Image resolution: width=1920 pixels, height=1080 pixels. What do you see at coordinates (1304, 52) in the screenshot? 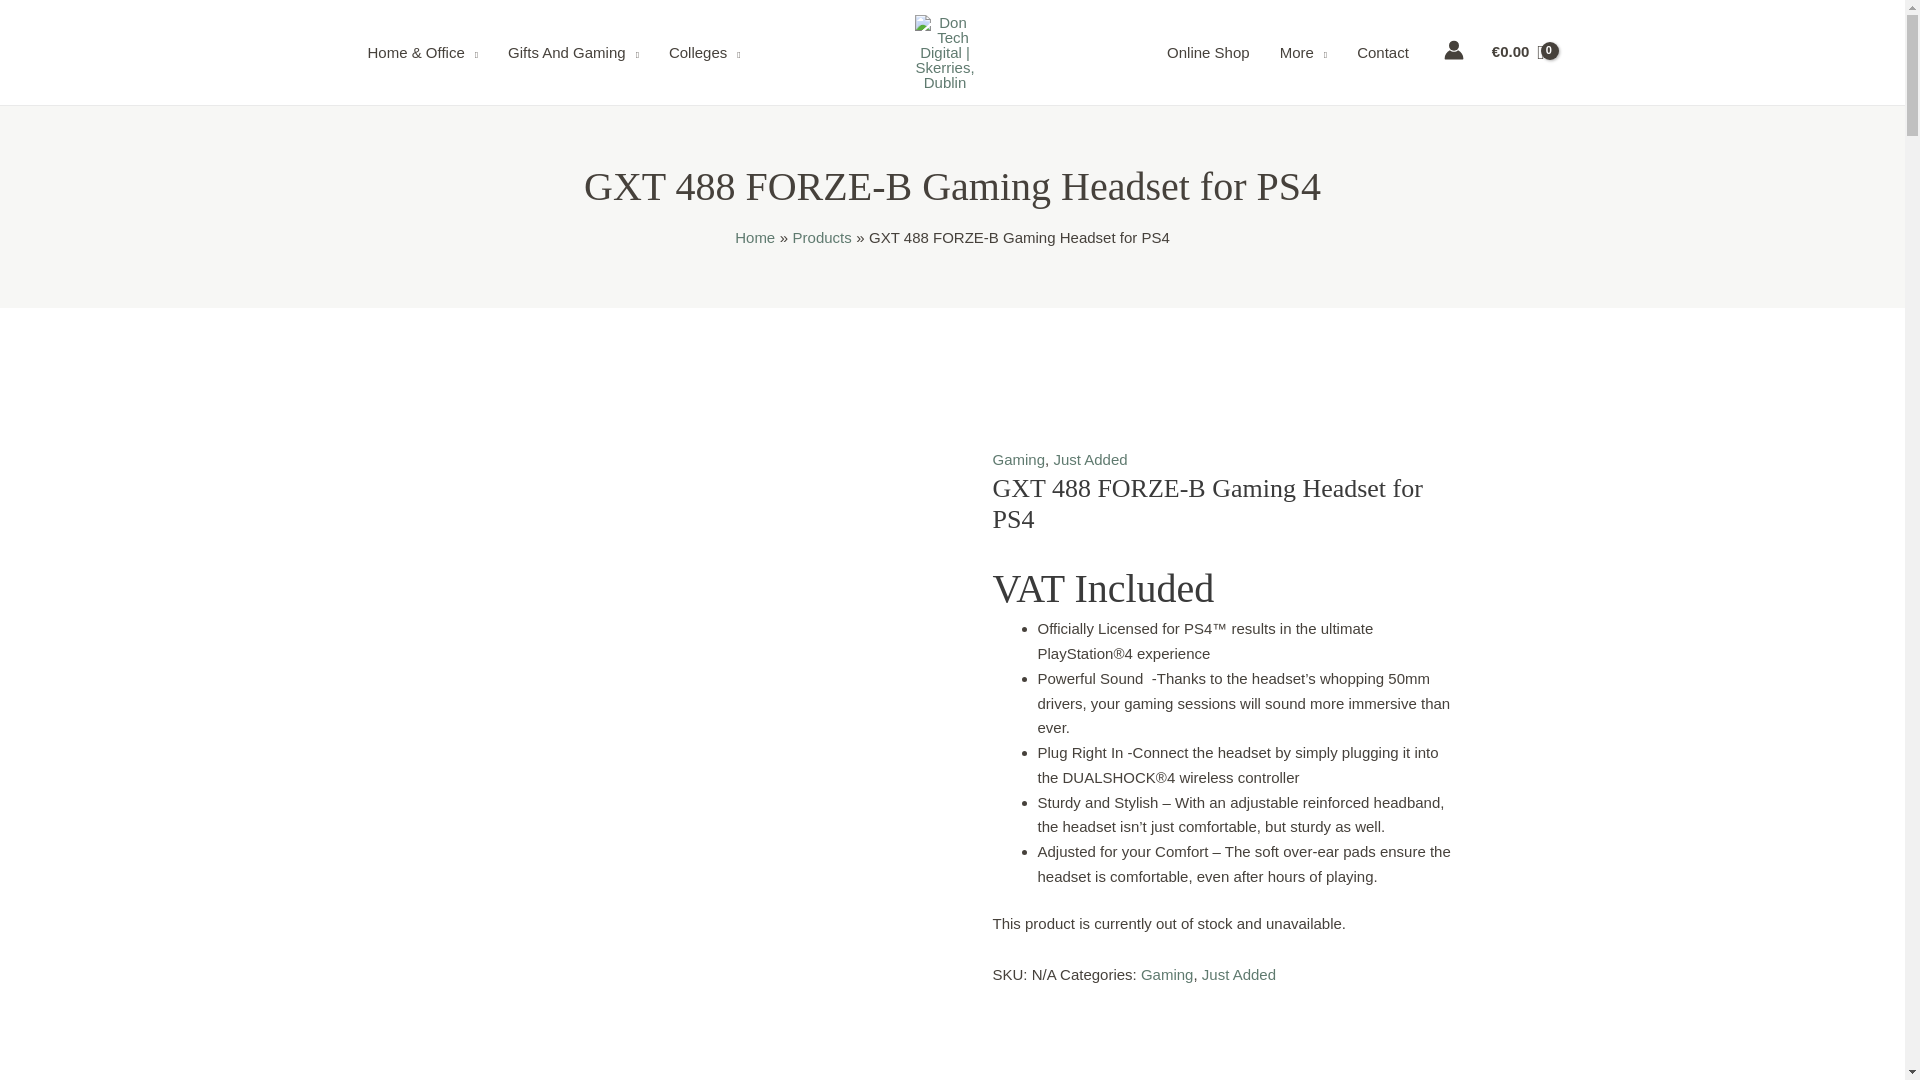
I see `More` at bounding box center [1304, 52].